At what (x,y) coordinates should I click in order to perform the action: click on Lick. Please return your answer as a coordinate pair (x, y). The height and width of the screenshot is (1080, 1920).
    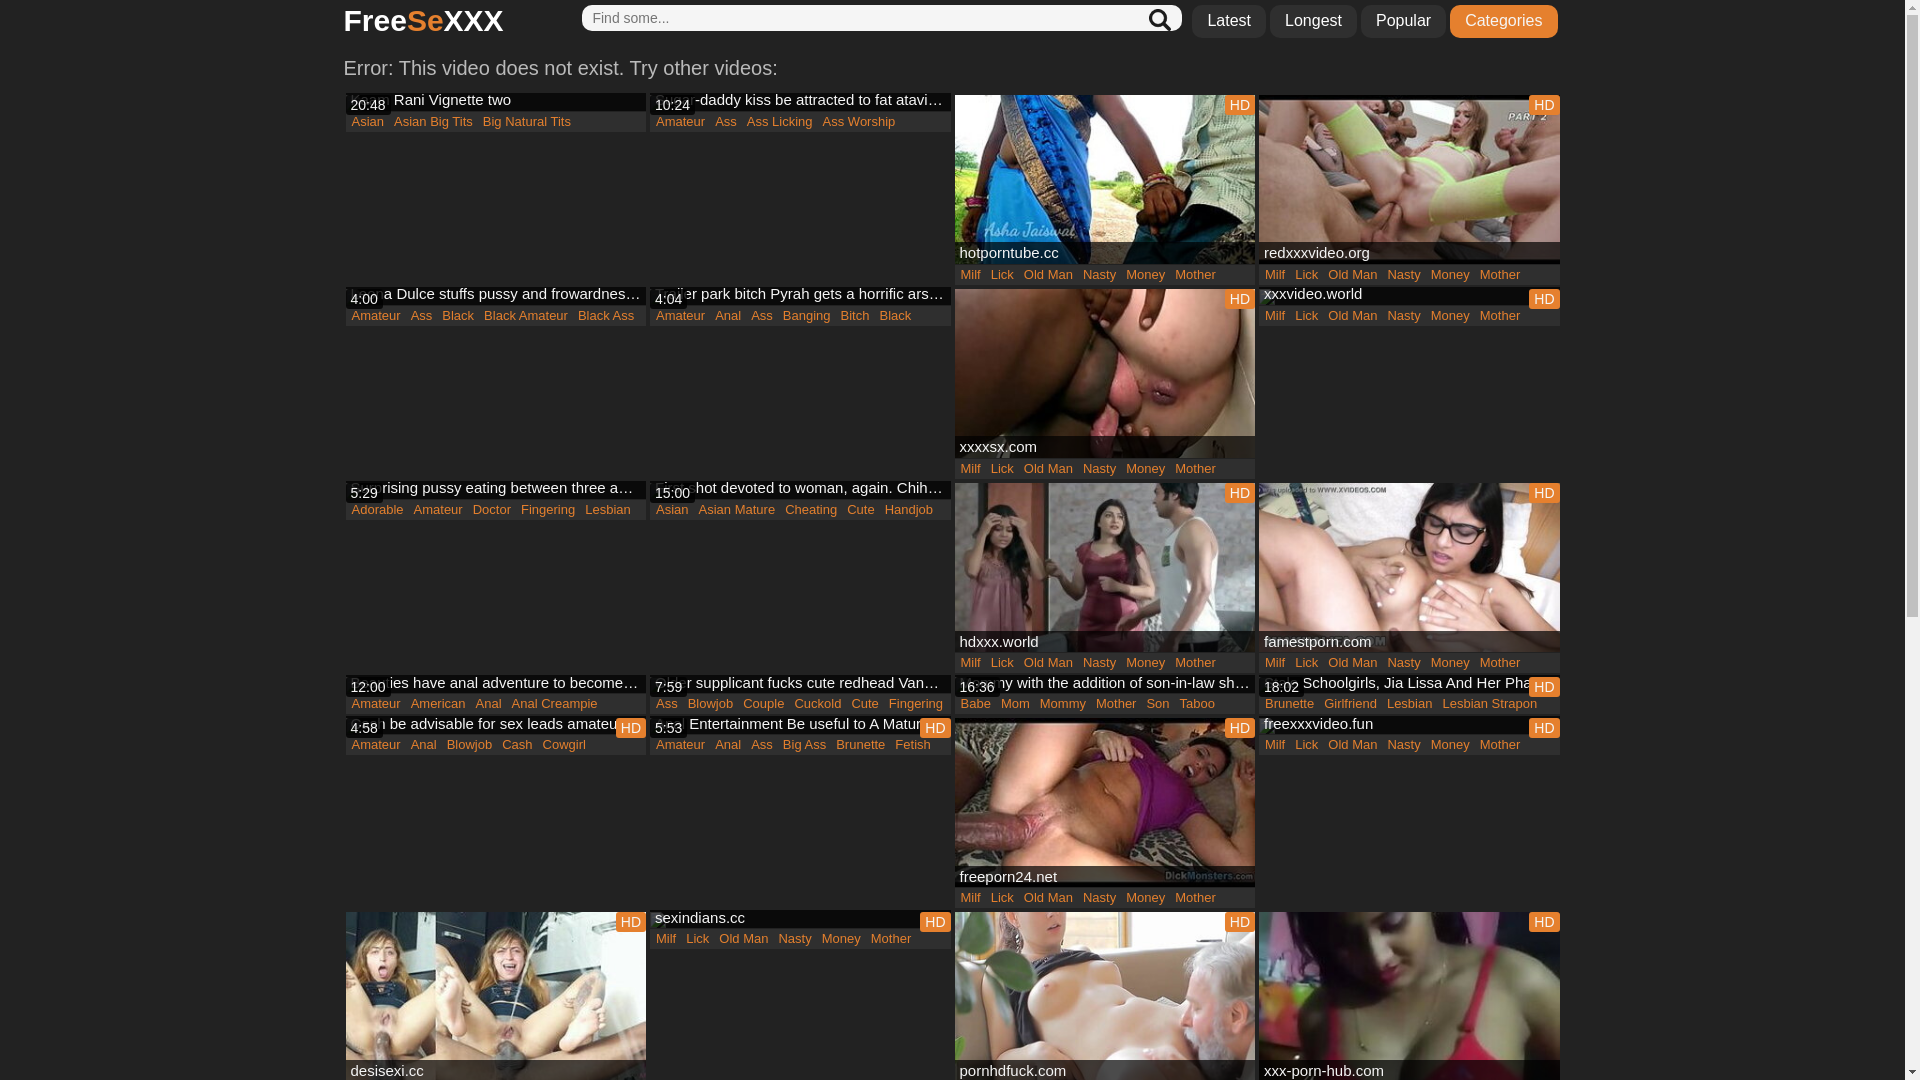
    Looking at the image, I should click on (1002, 663).